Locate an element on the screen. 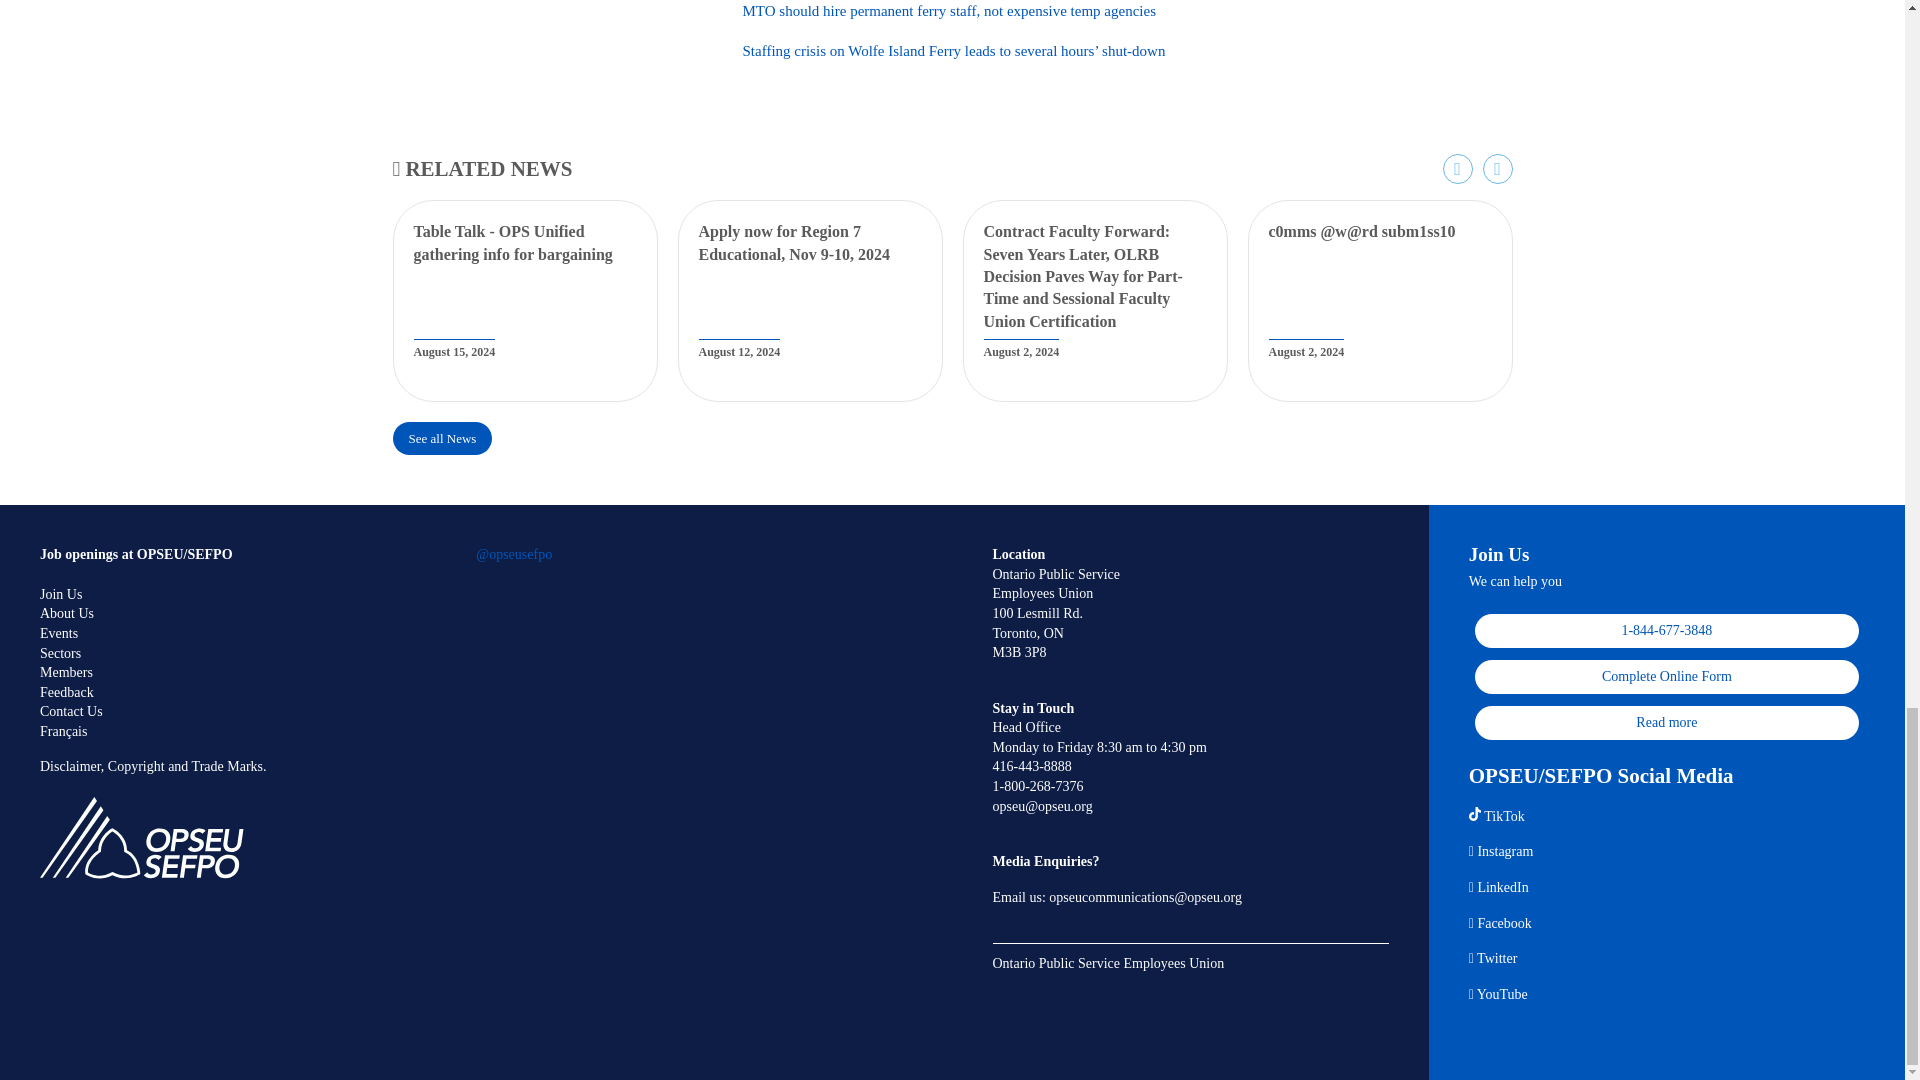 Image resolution: width=1920 pixels, height=1080 pixels. 2024-08-15T13:09:57-04:00 is located at coordinates (454, 351).